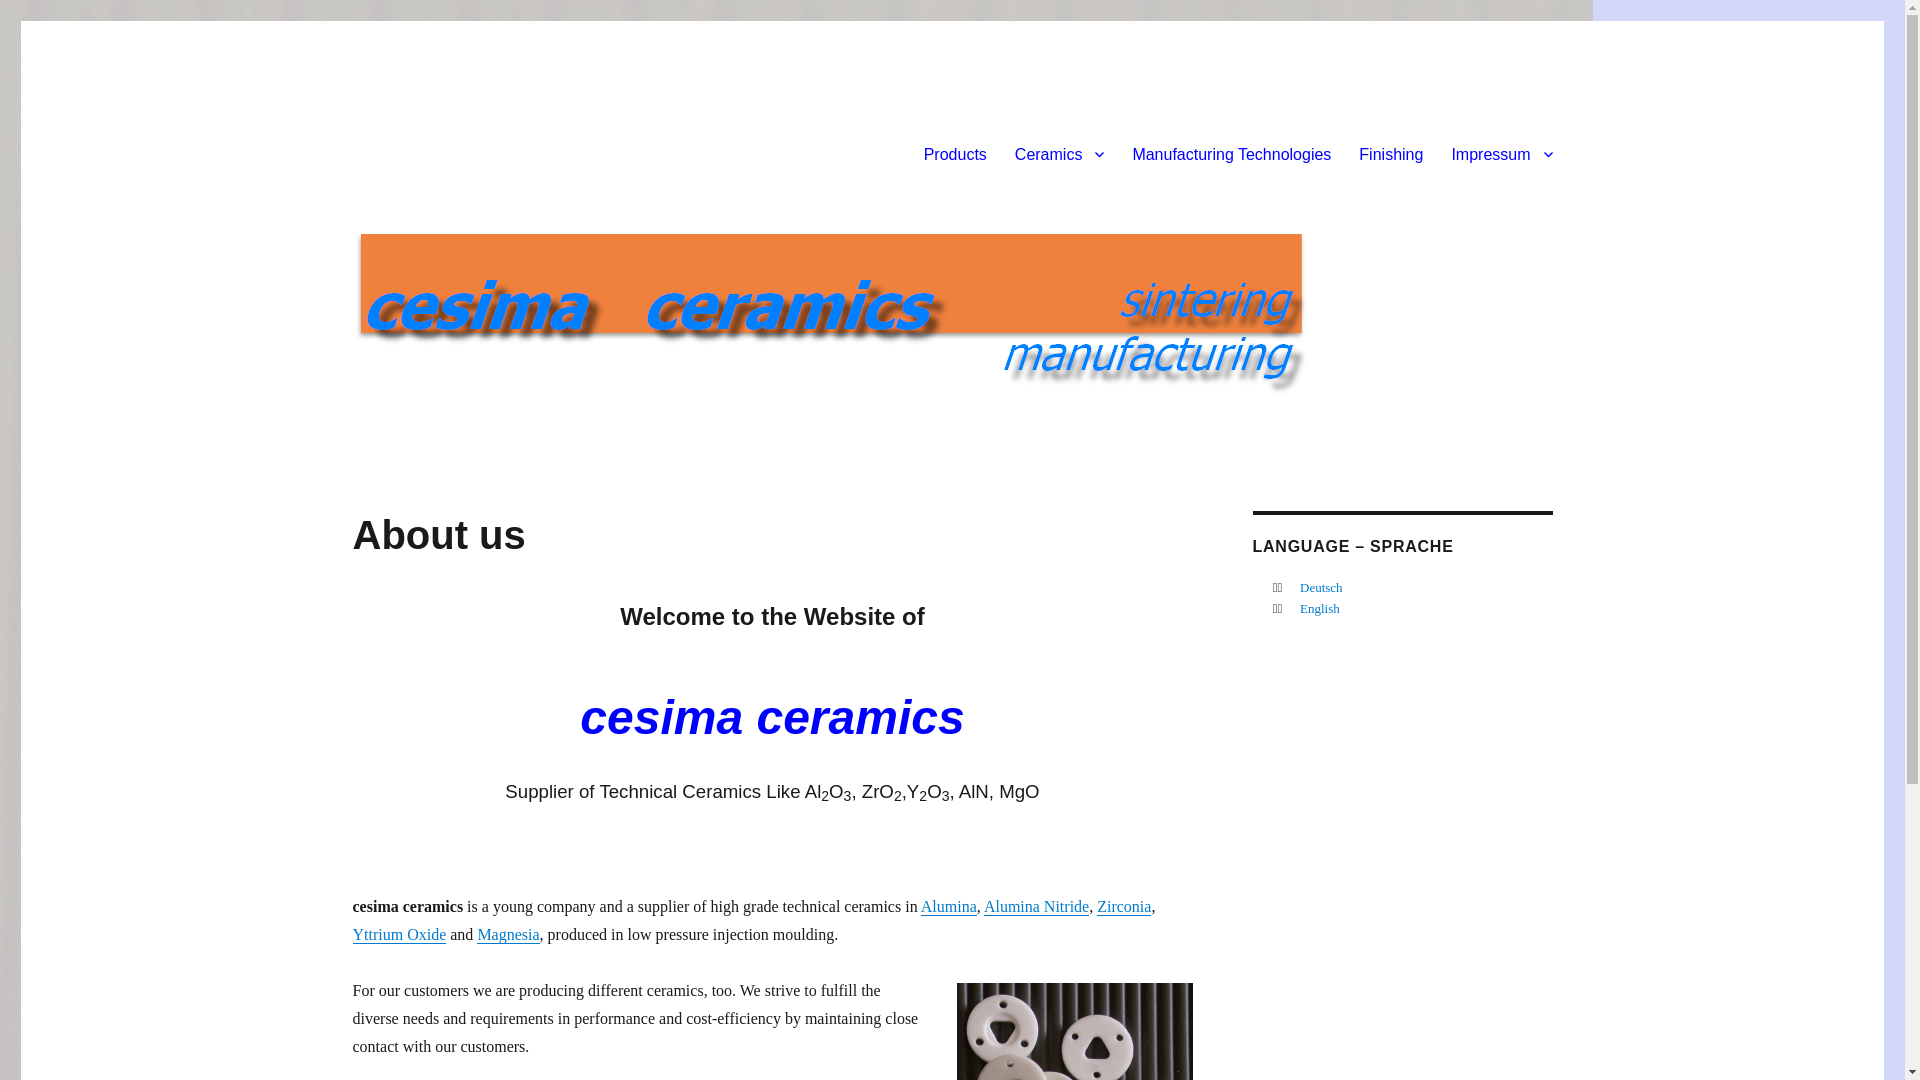 The width and height of the screenshot is (1920, 1080). I want to click on Zirconia, so click(1123, 906).